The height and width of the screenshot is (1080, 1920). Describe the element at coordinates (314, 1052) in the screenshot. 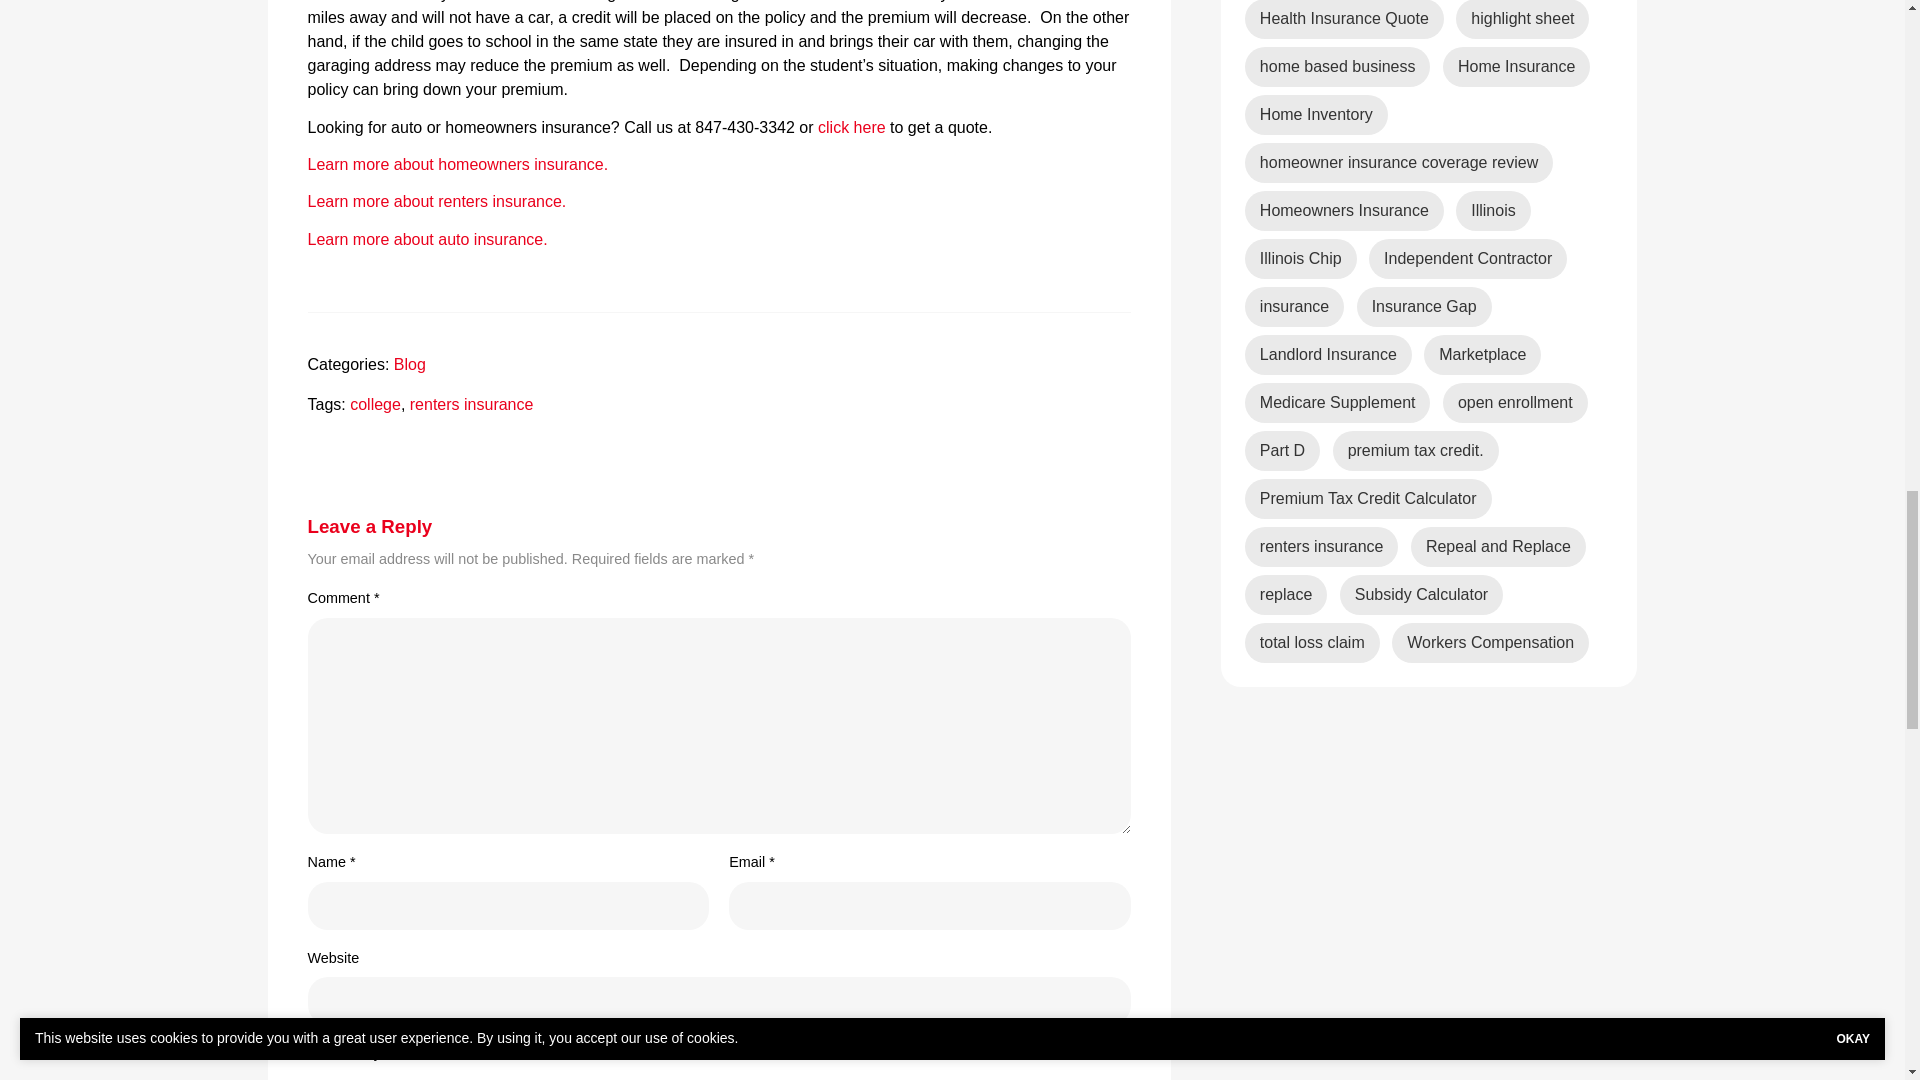

I see `yes` at that location.